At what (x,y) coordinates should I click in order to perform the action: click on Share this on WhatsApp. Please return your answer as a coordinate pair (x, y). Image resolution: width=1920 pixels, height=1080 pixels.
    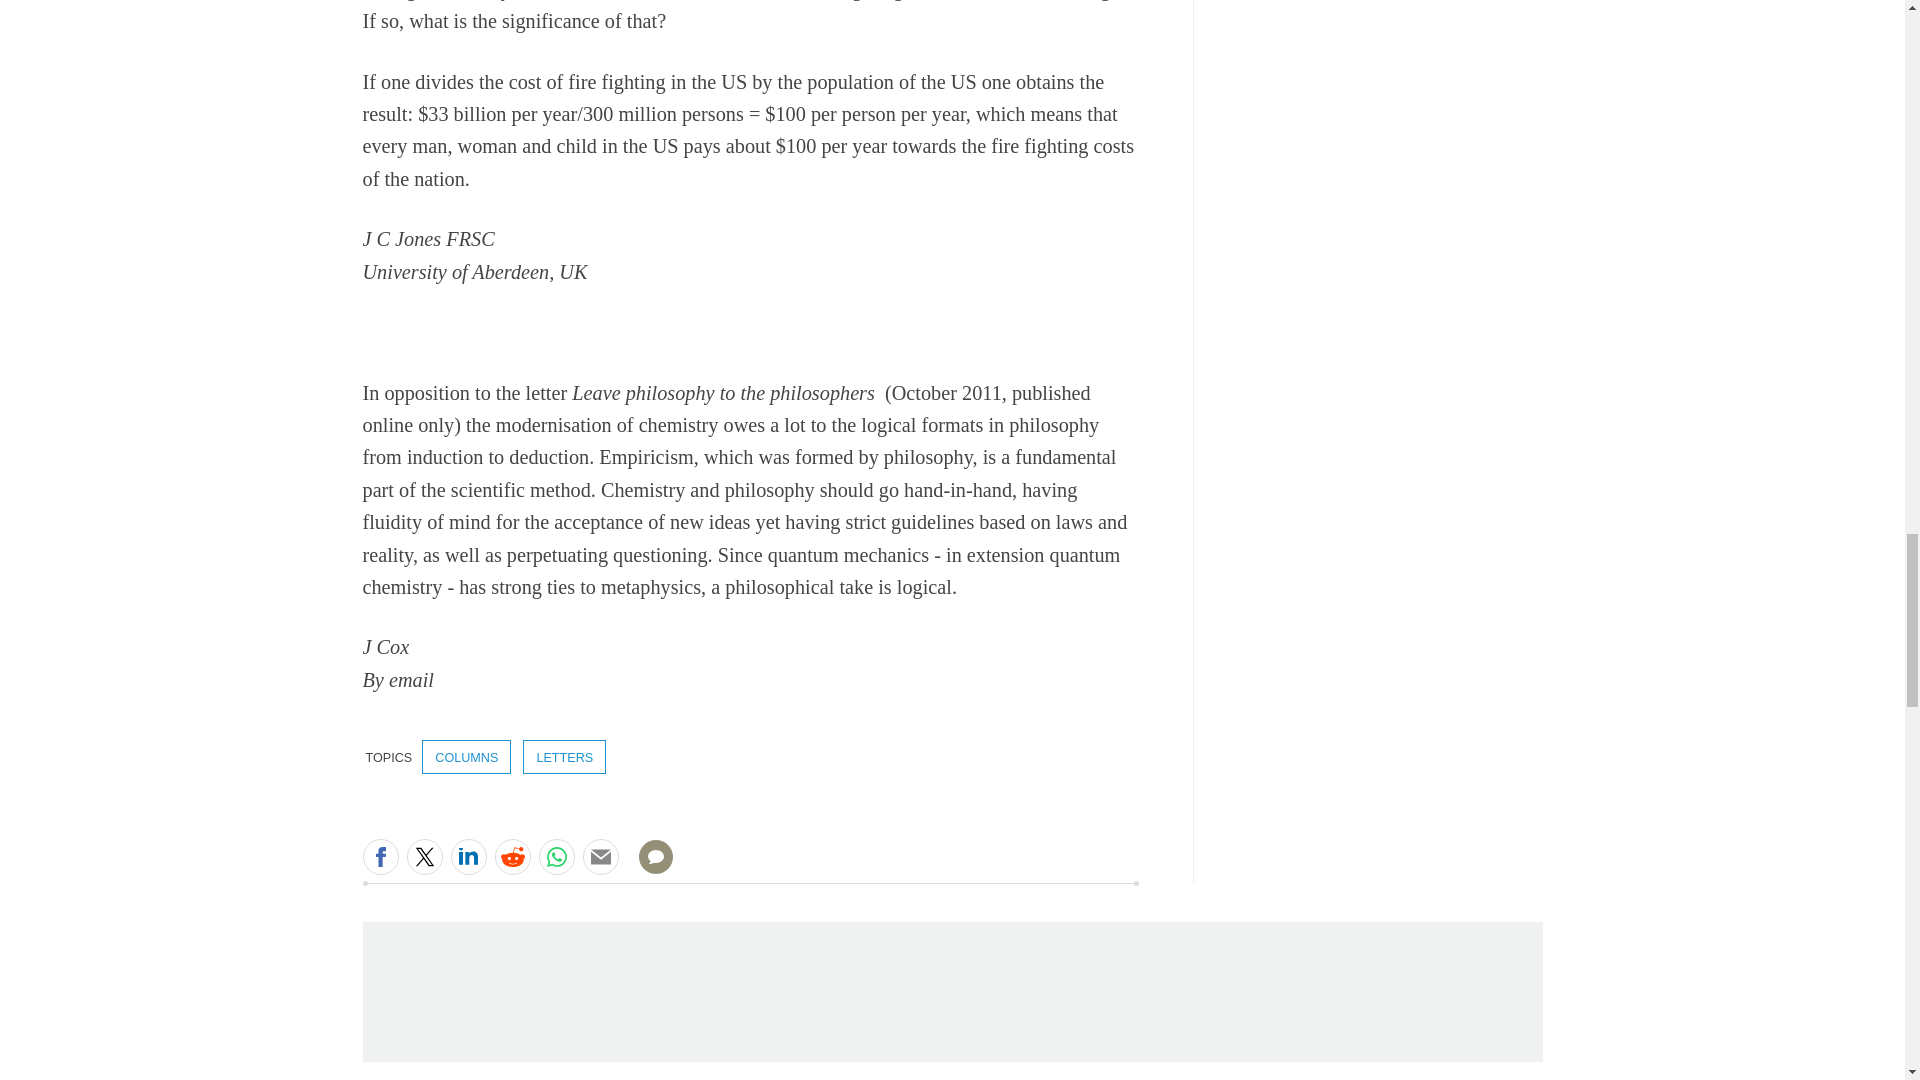
    Looking at the image, I should click on (556, 856).